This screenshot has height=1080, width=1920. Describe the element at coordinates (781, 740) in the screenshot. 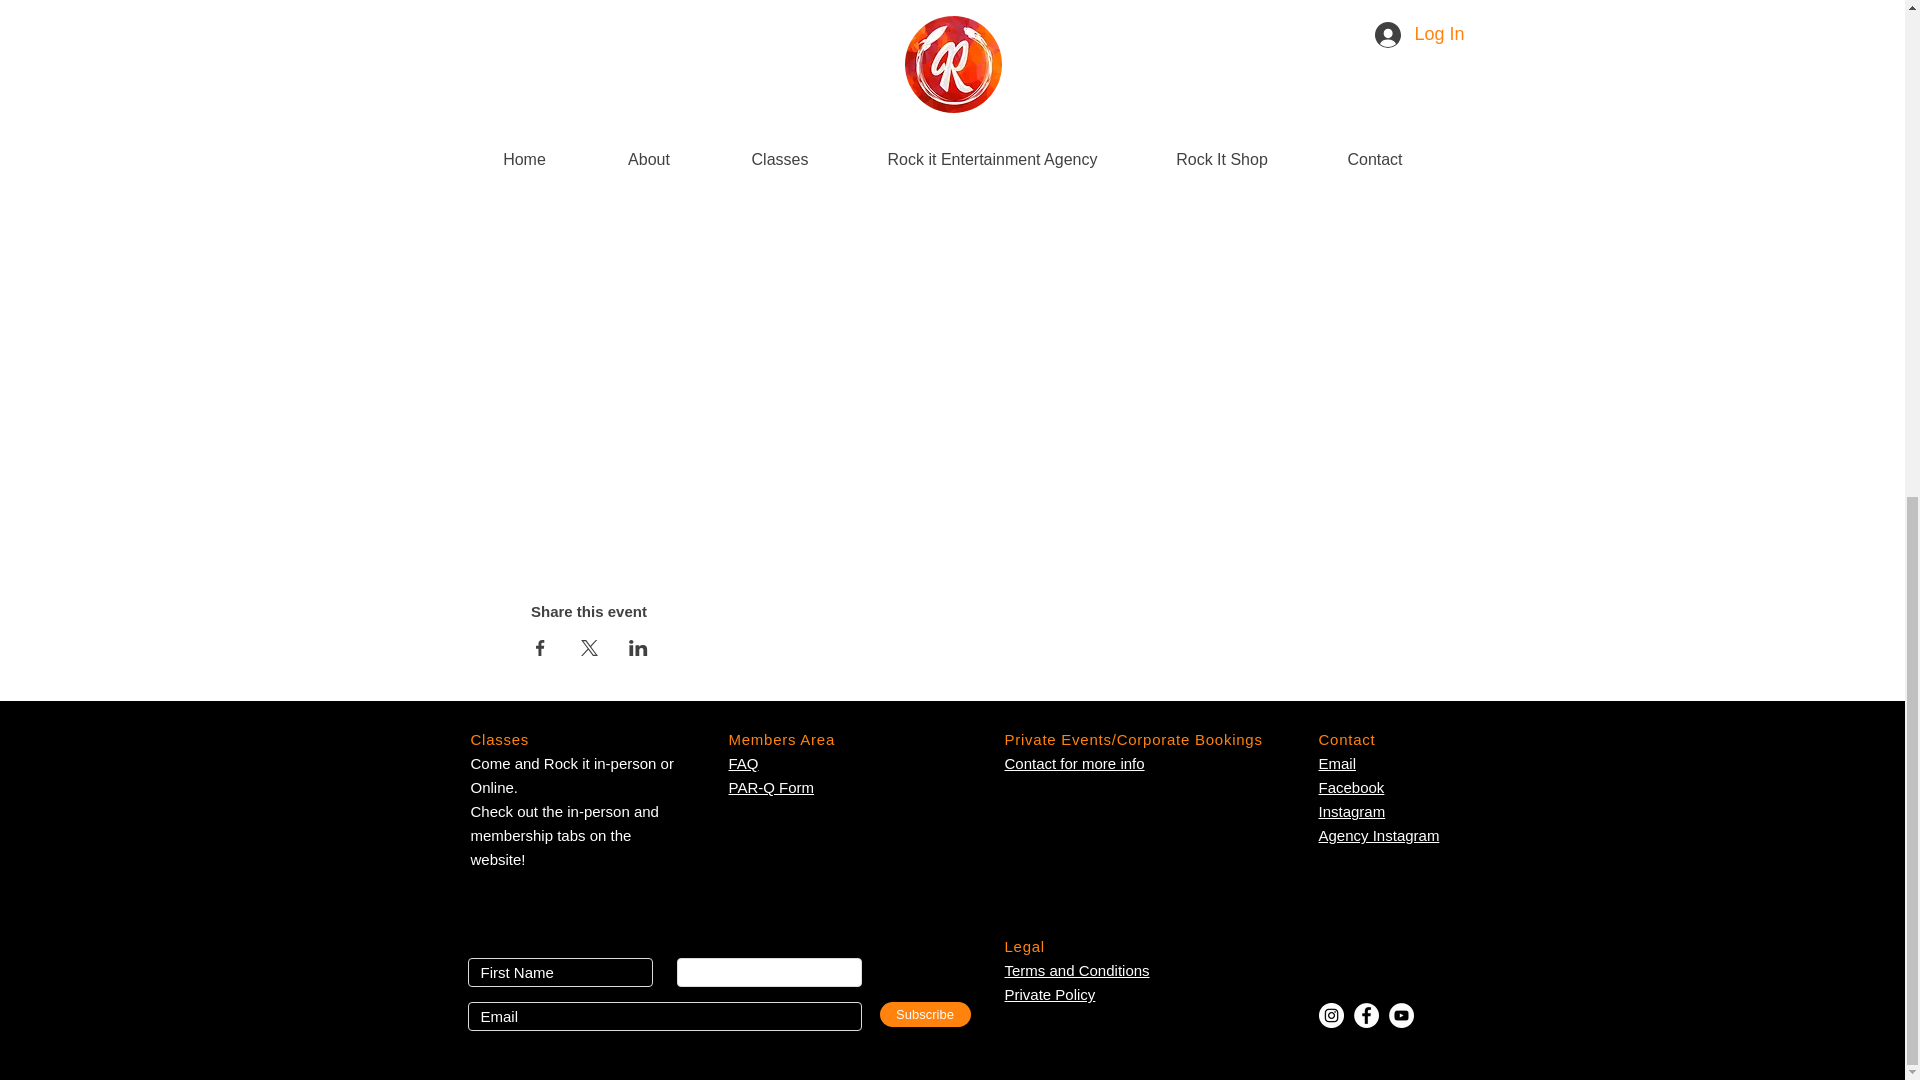

I see `Checkout` at that location.